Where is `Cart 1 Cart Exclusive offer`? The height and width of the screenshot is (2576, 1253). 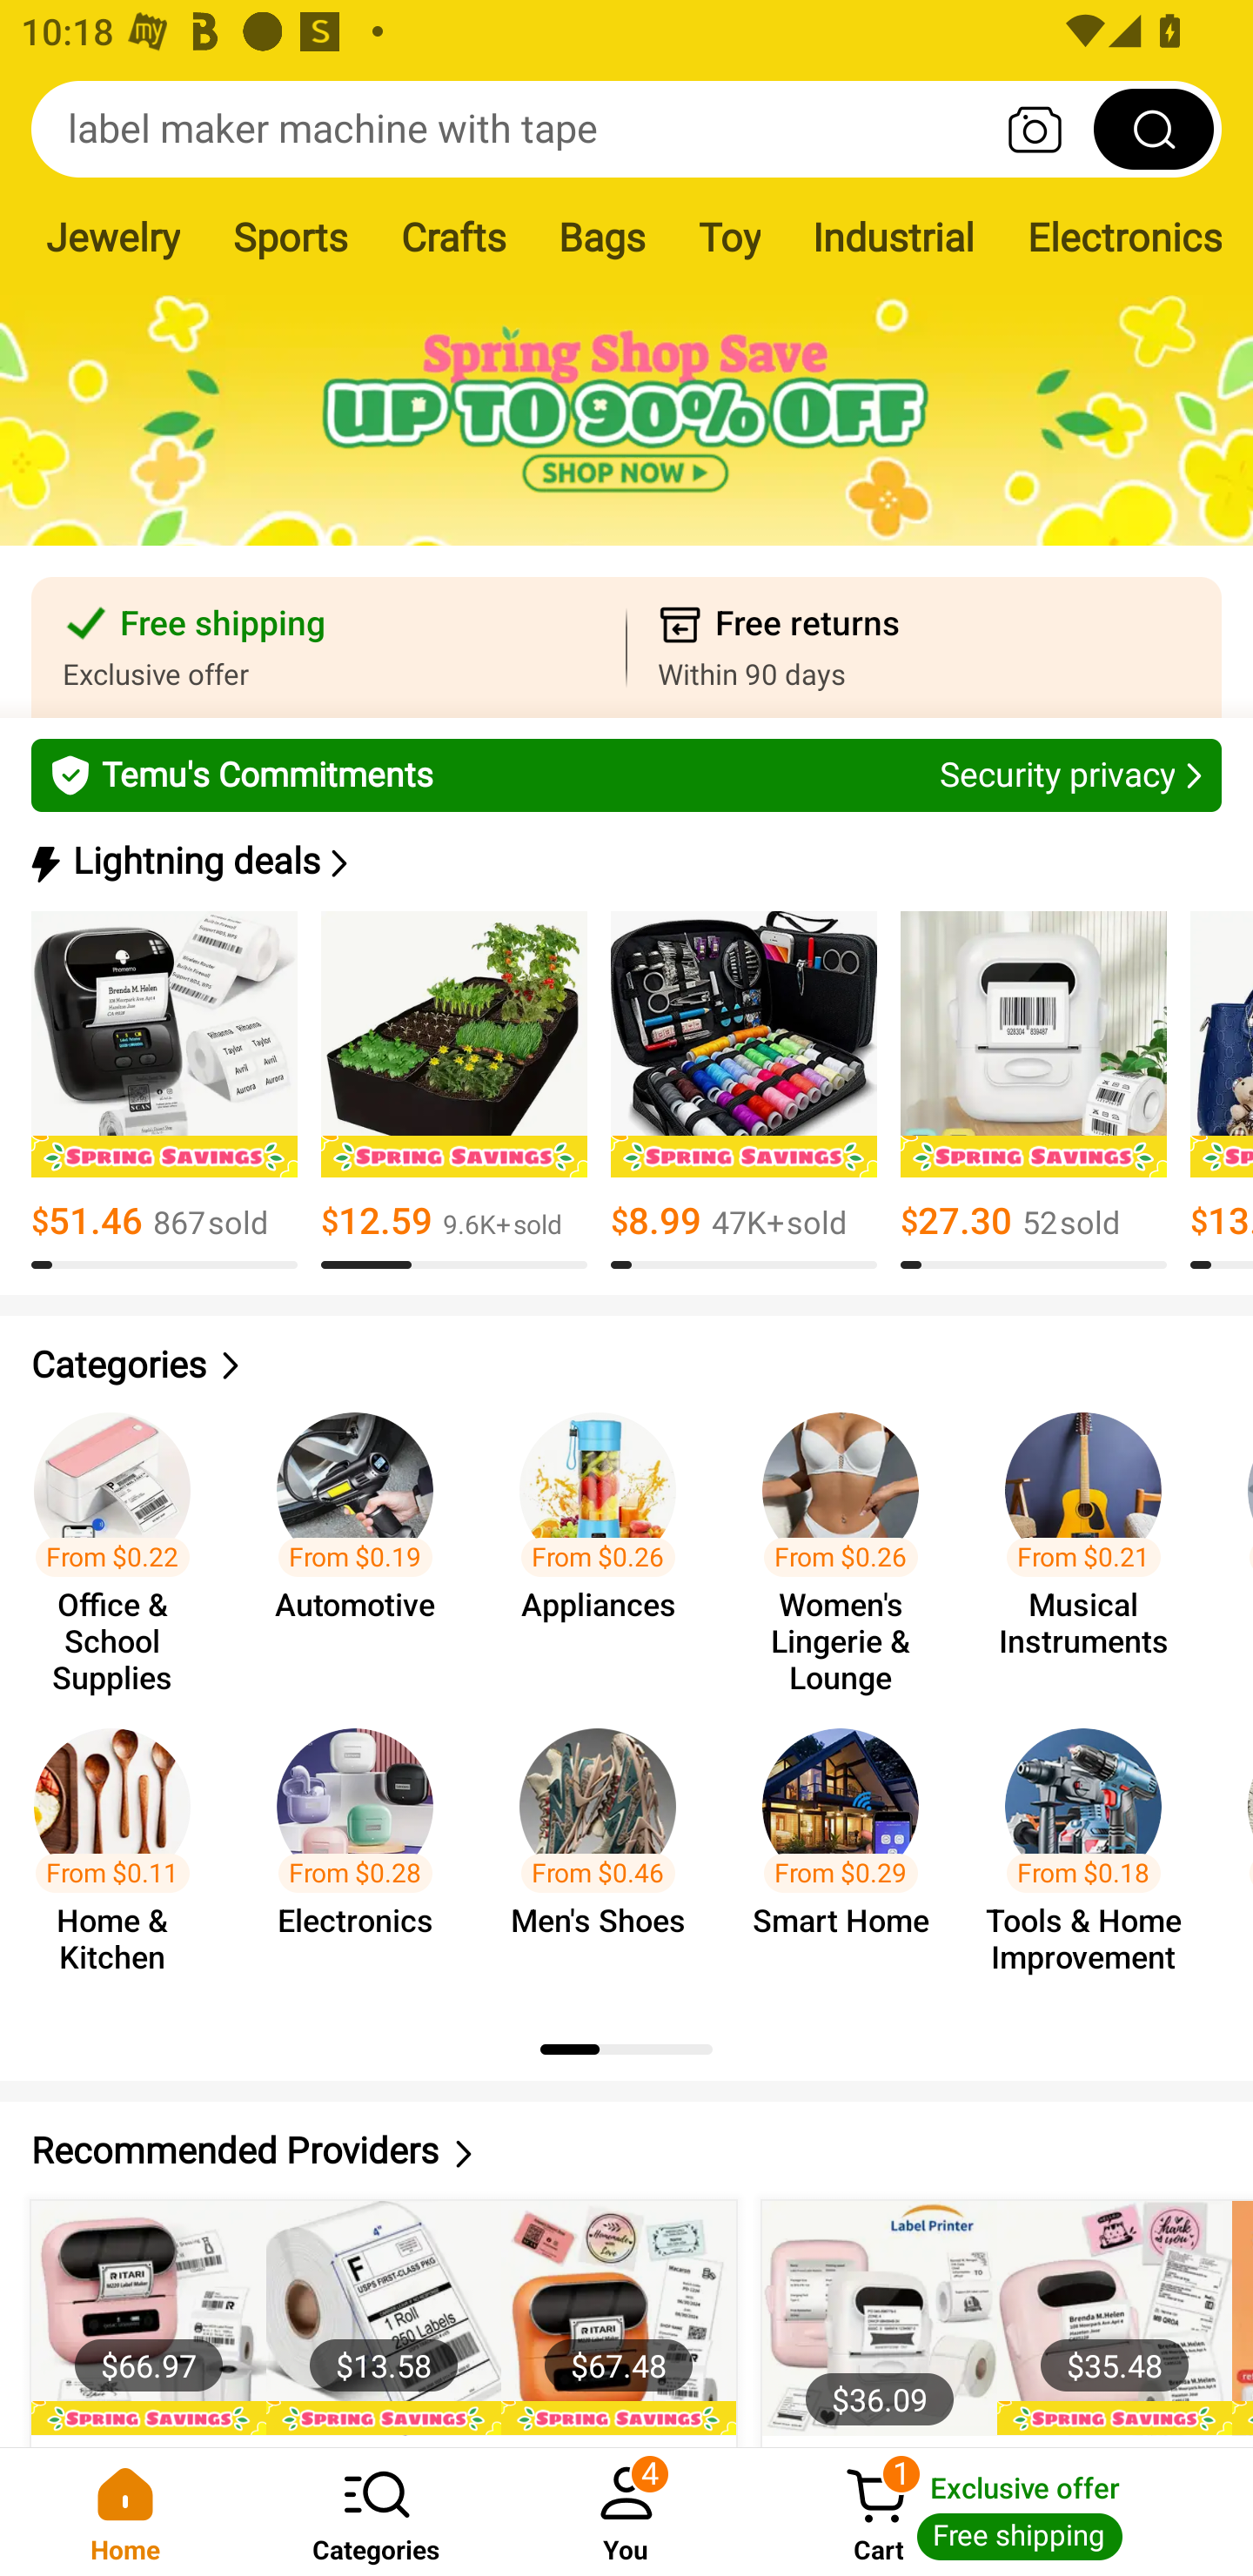 Cart 1 Cart Exclusive offer is located at coordinates (1002, 2512).